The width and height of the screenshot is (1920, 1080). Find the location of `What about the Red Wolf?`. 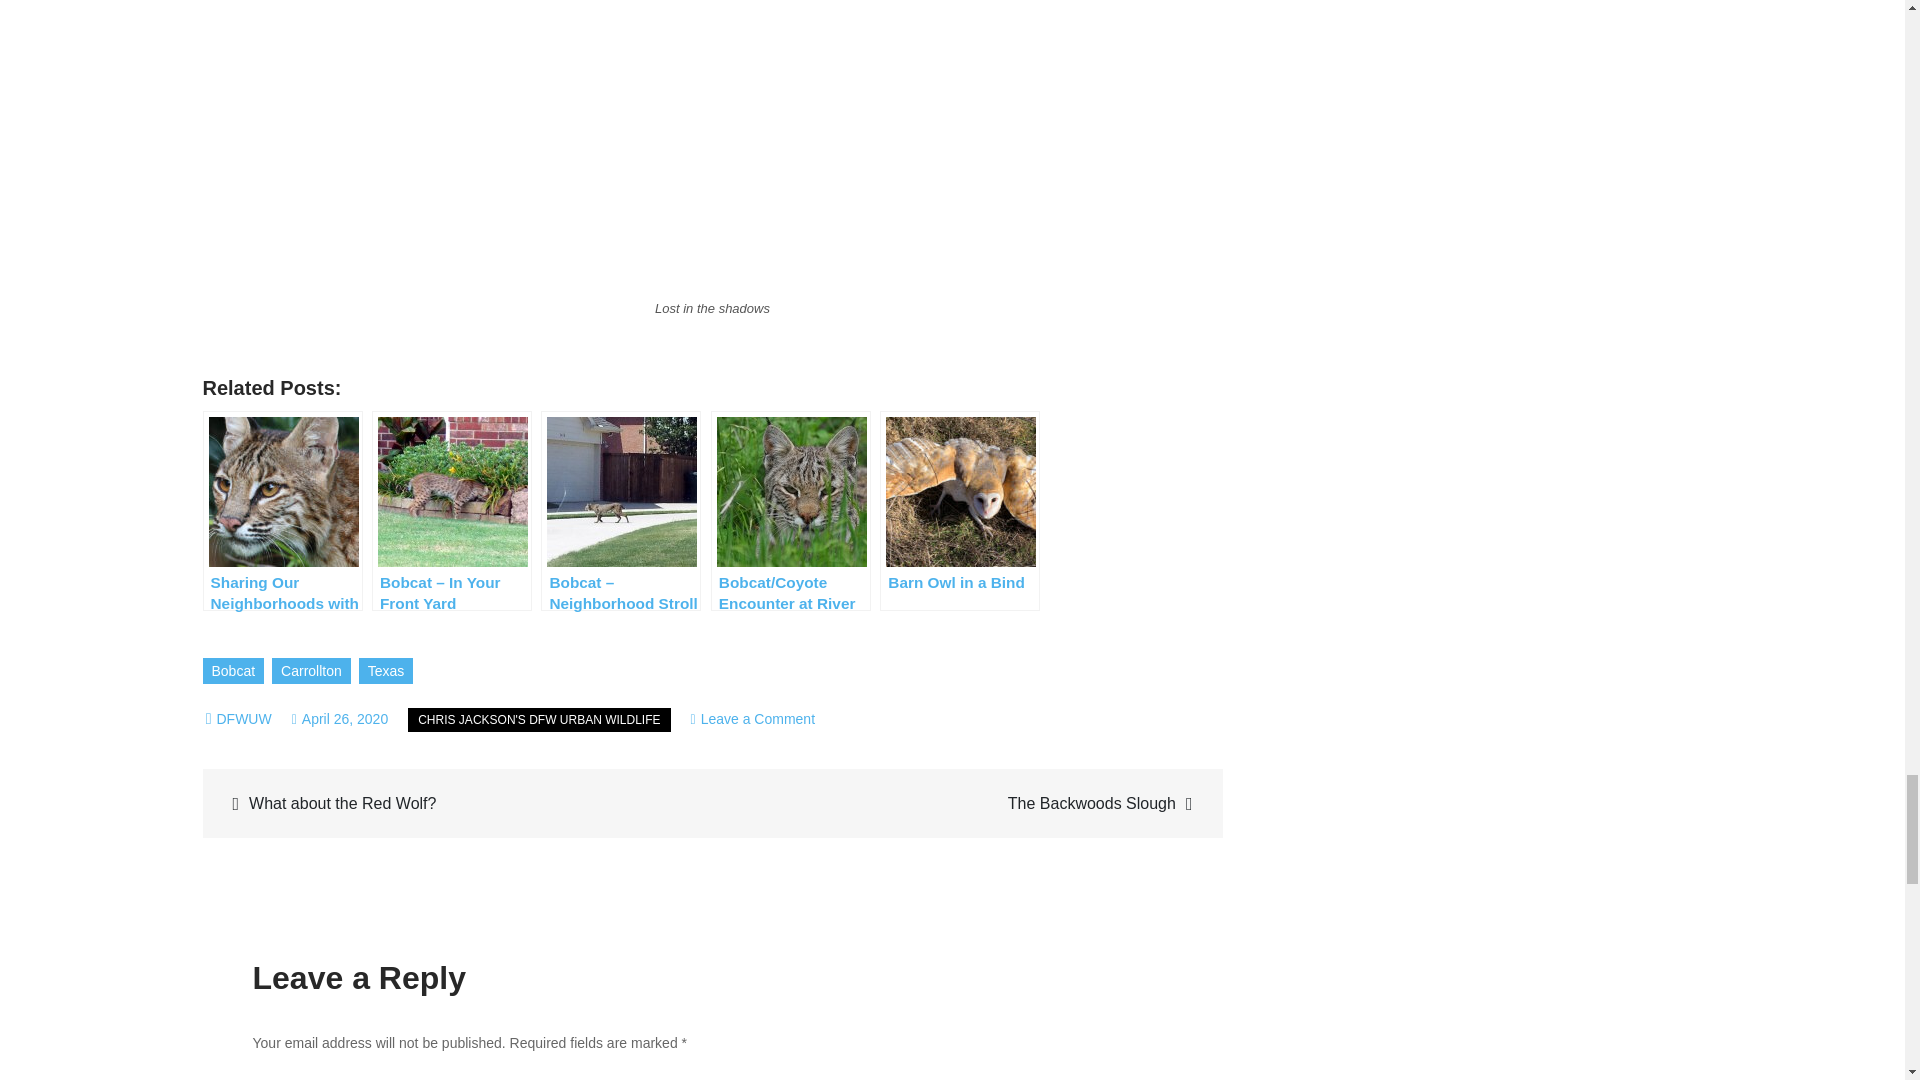

What about the Red Wolf? is located at coordinates (964, 803).